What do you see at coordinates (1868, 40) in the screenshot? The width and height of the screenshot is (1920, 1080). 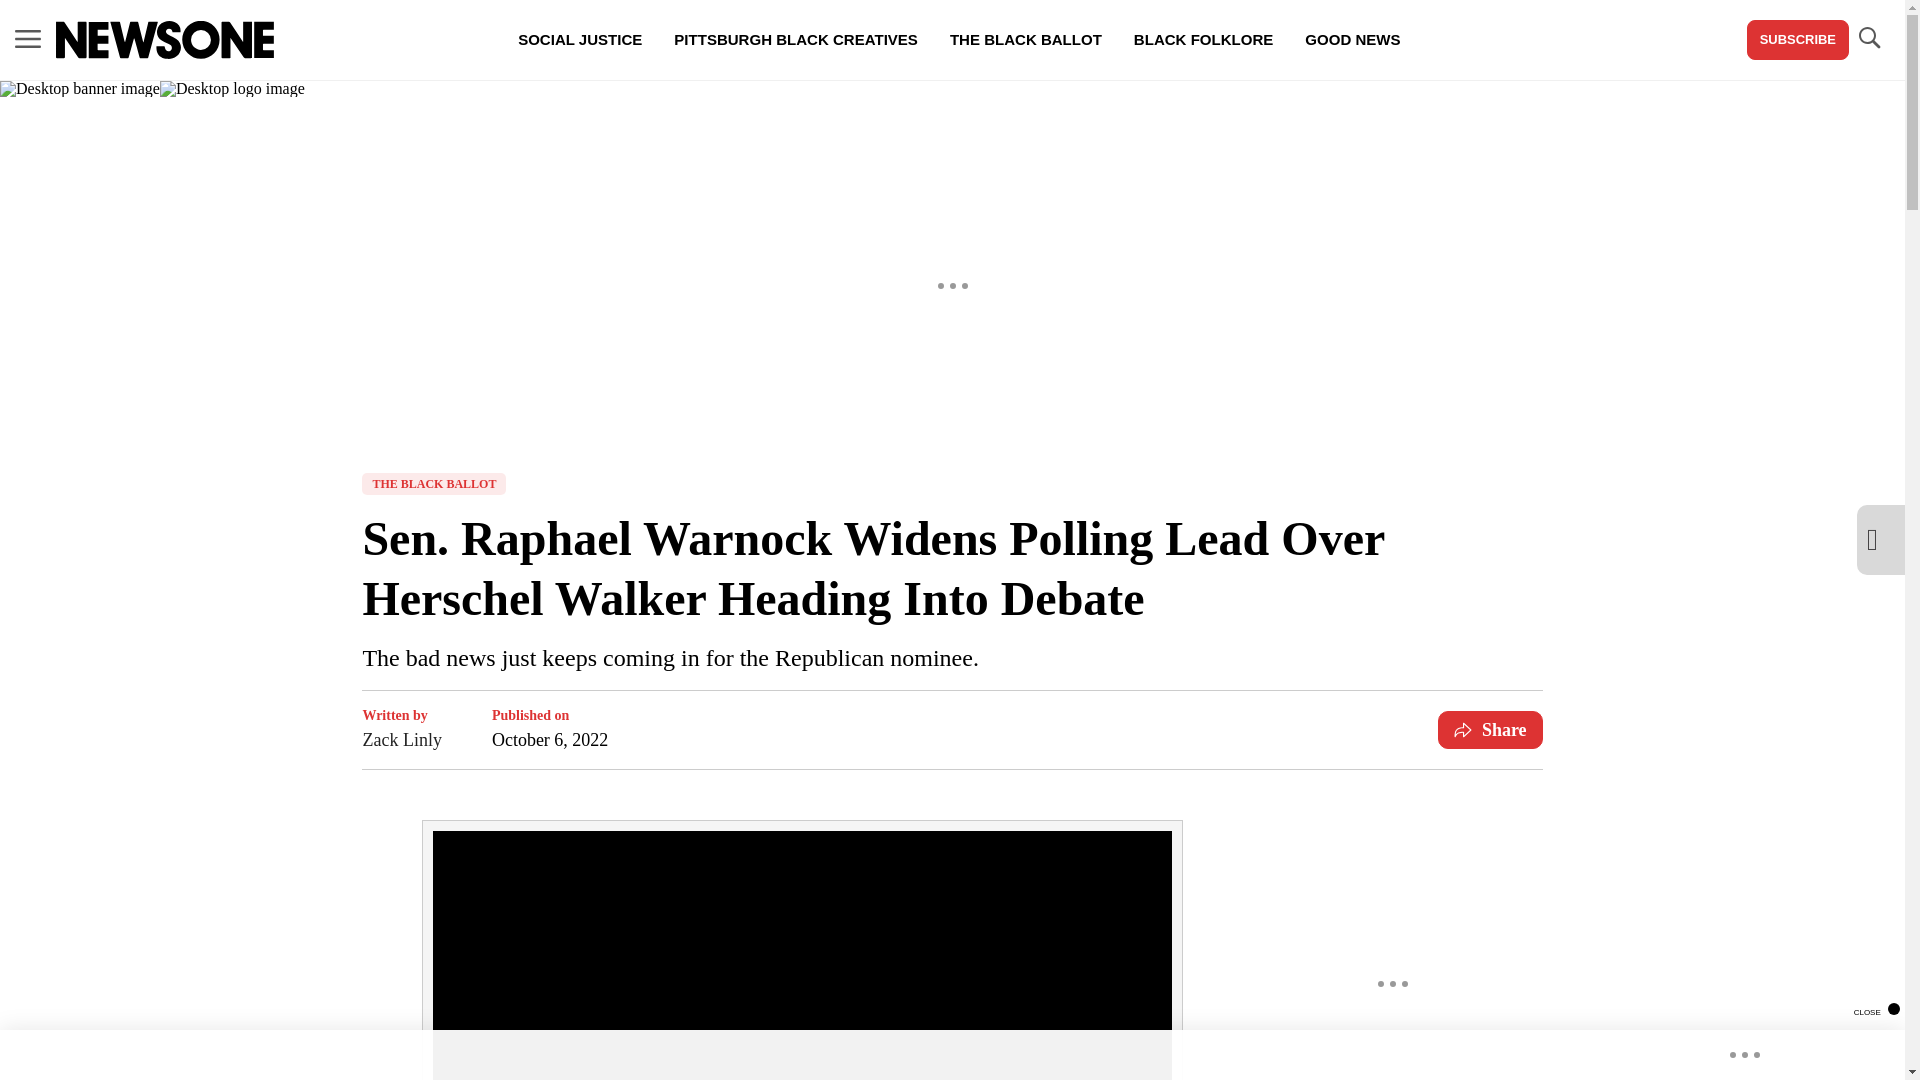 I see `TOGGLE SEARCH` at bounding box center [1868, 40].